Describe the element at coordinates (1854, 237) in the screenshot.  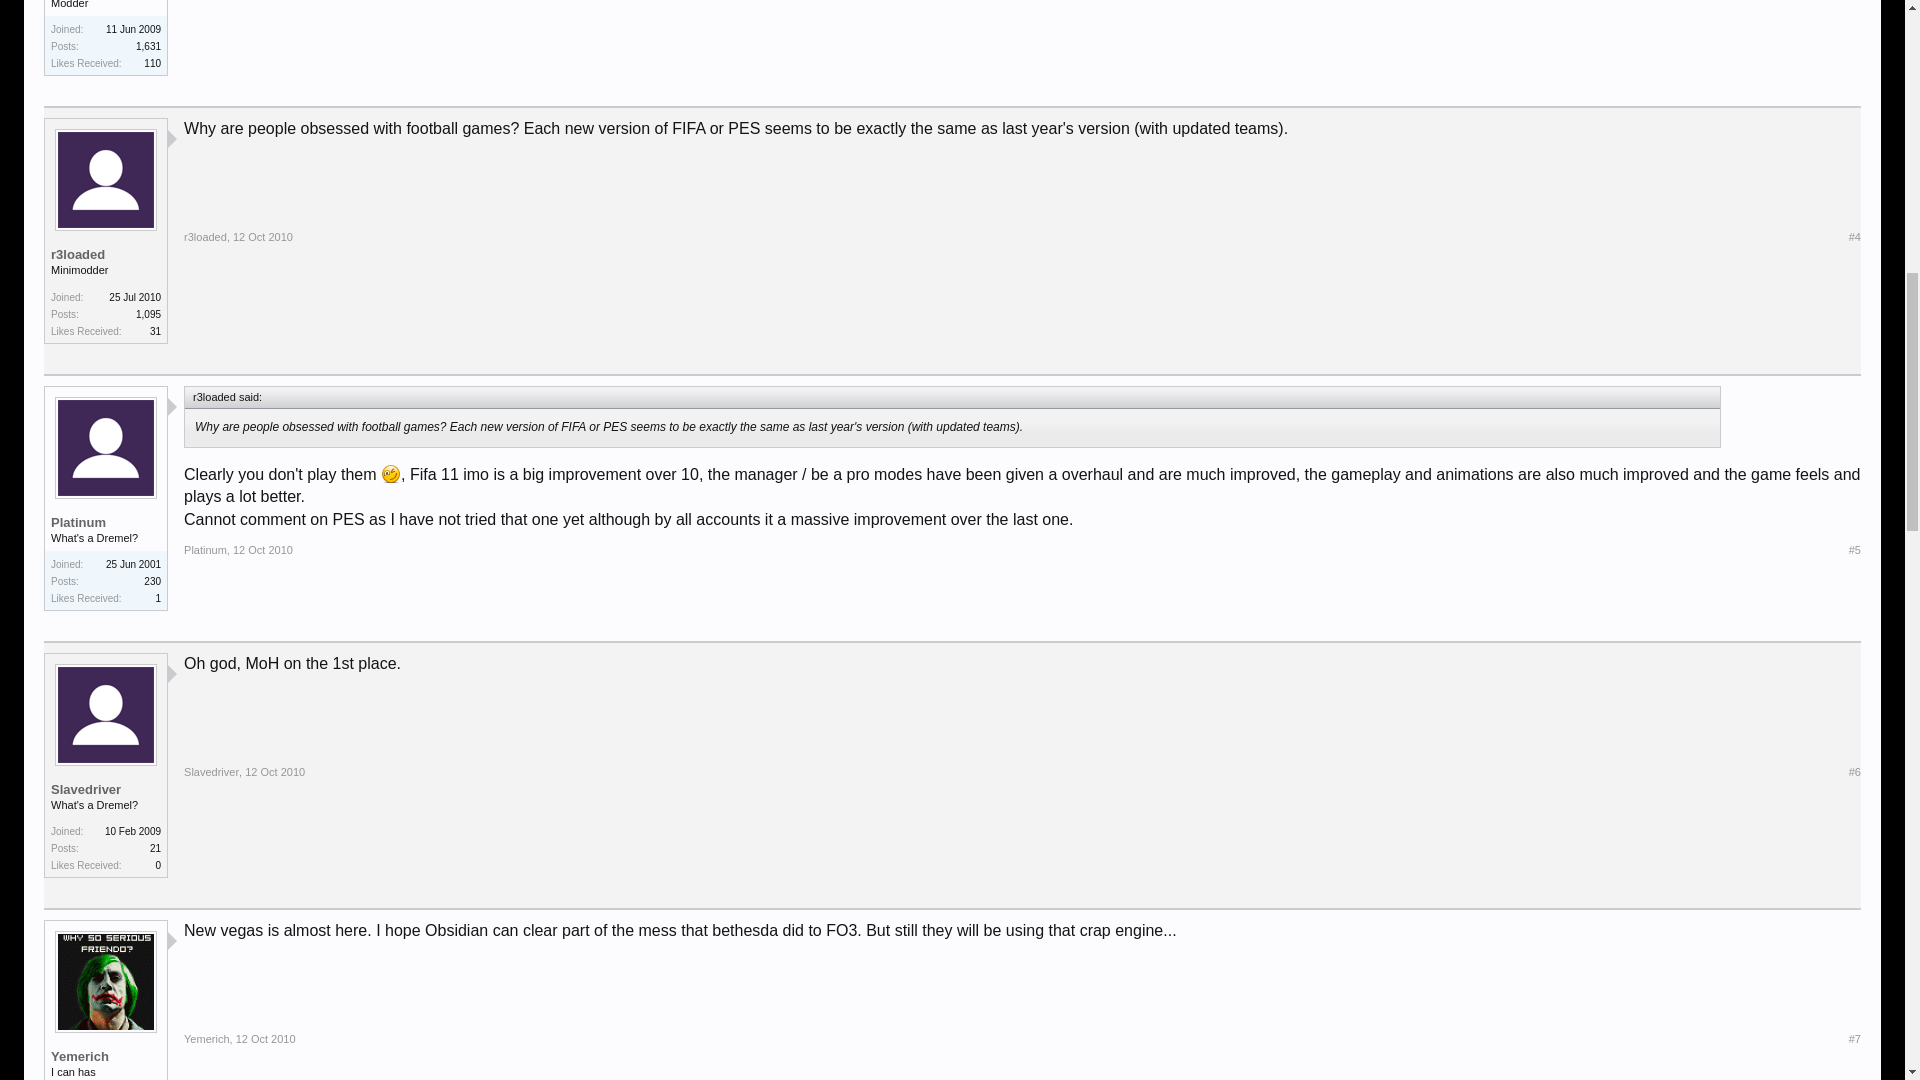
I see `Permalink` at that location.